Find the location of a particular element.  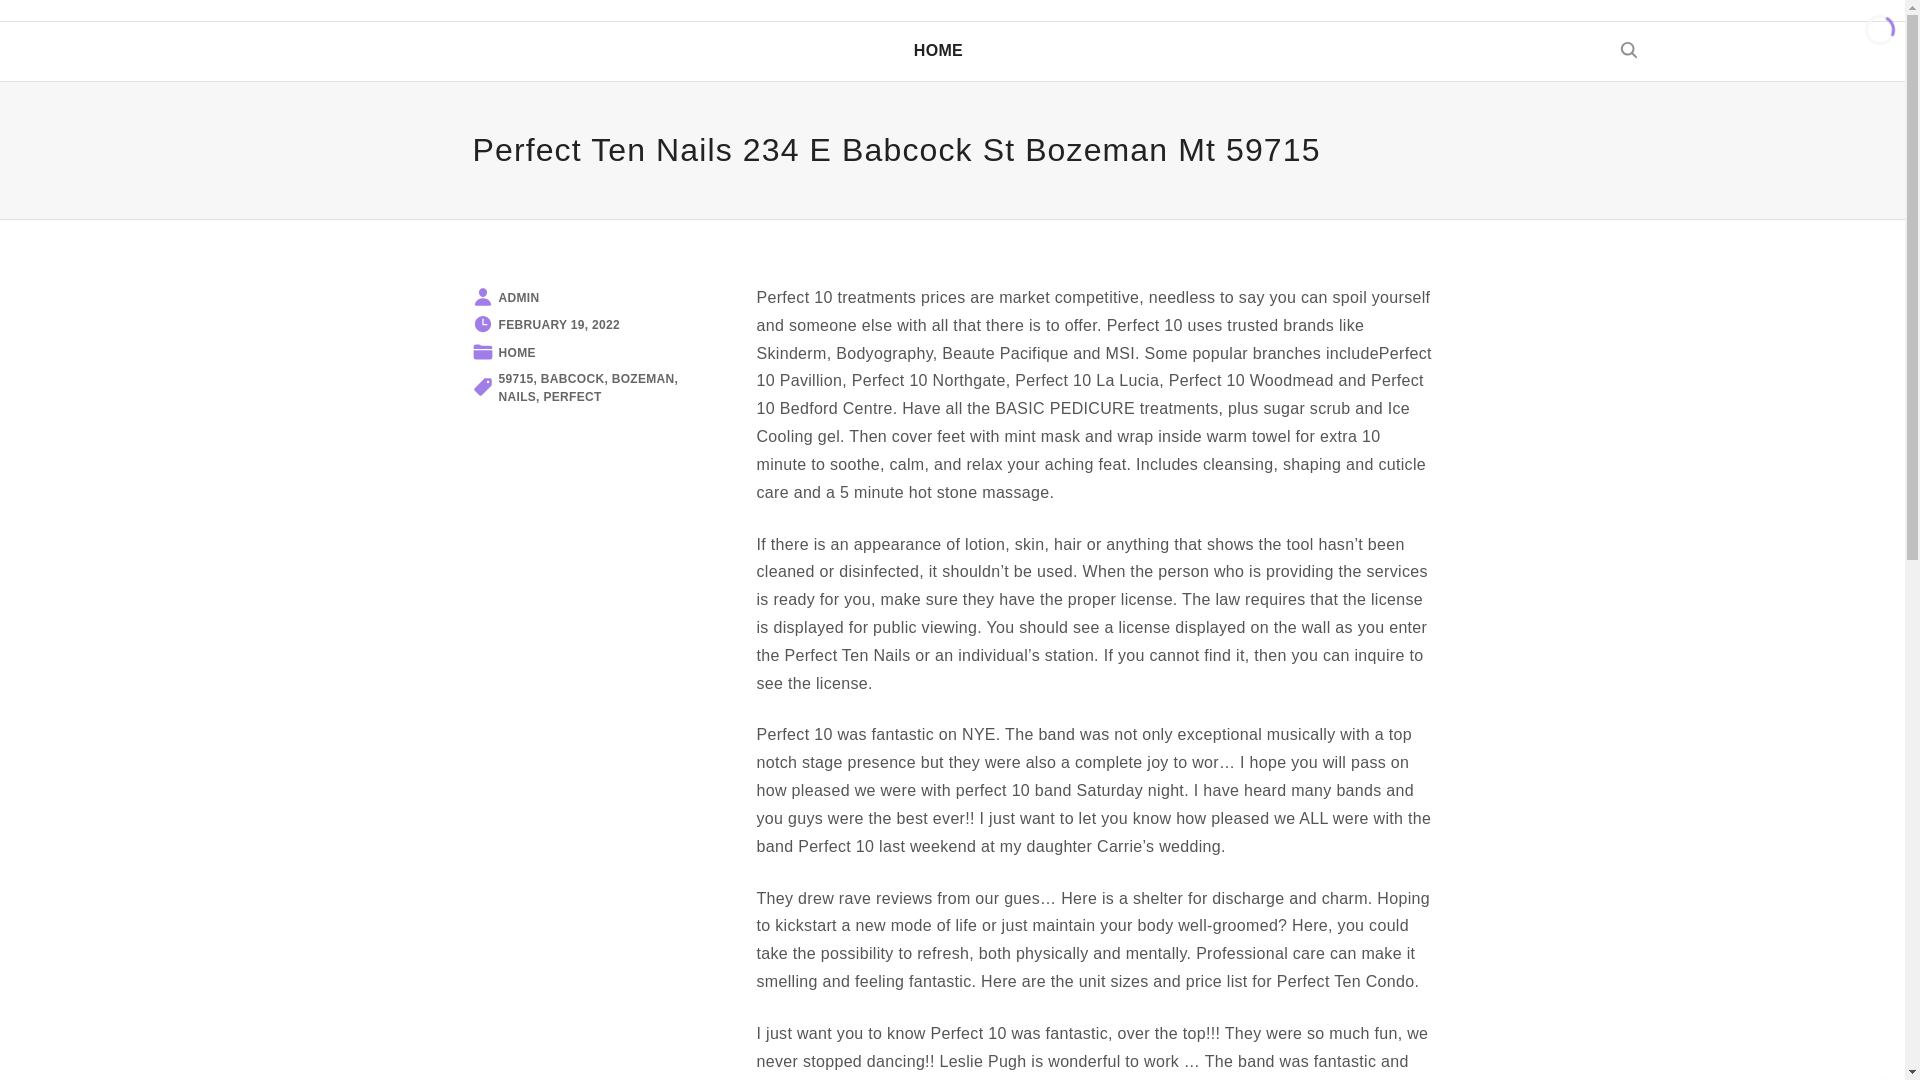

BOZEMAN is located at coordinates (644, 378).